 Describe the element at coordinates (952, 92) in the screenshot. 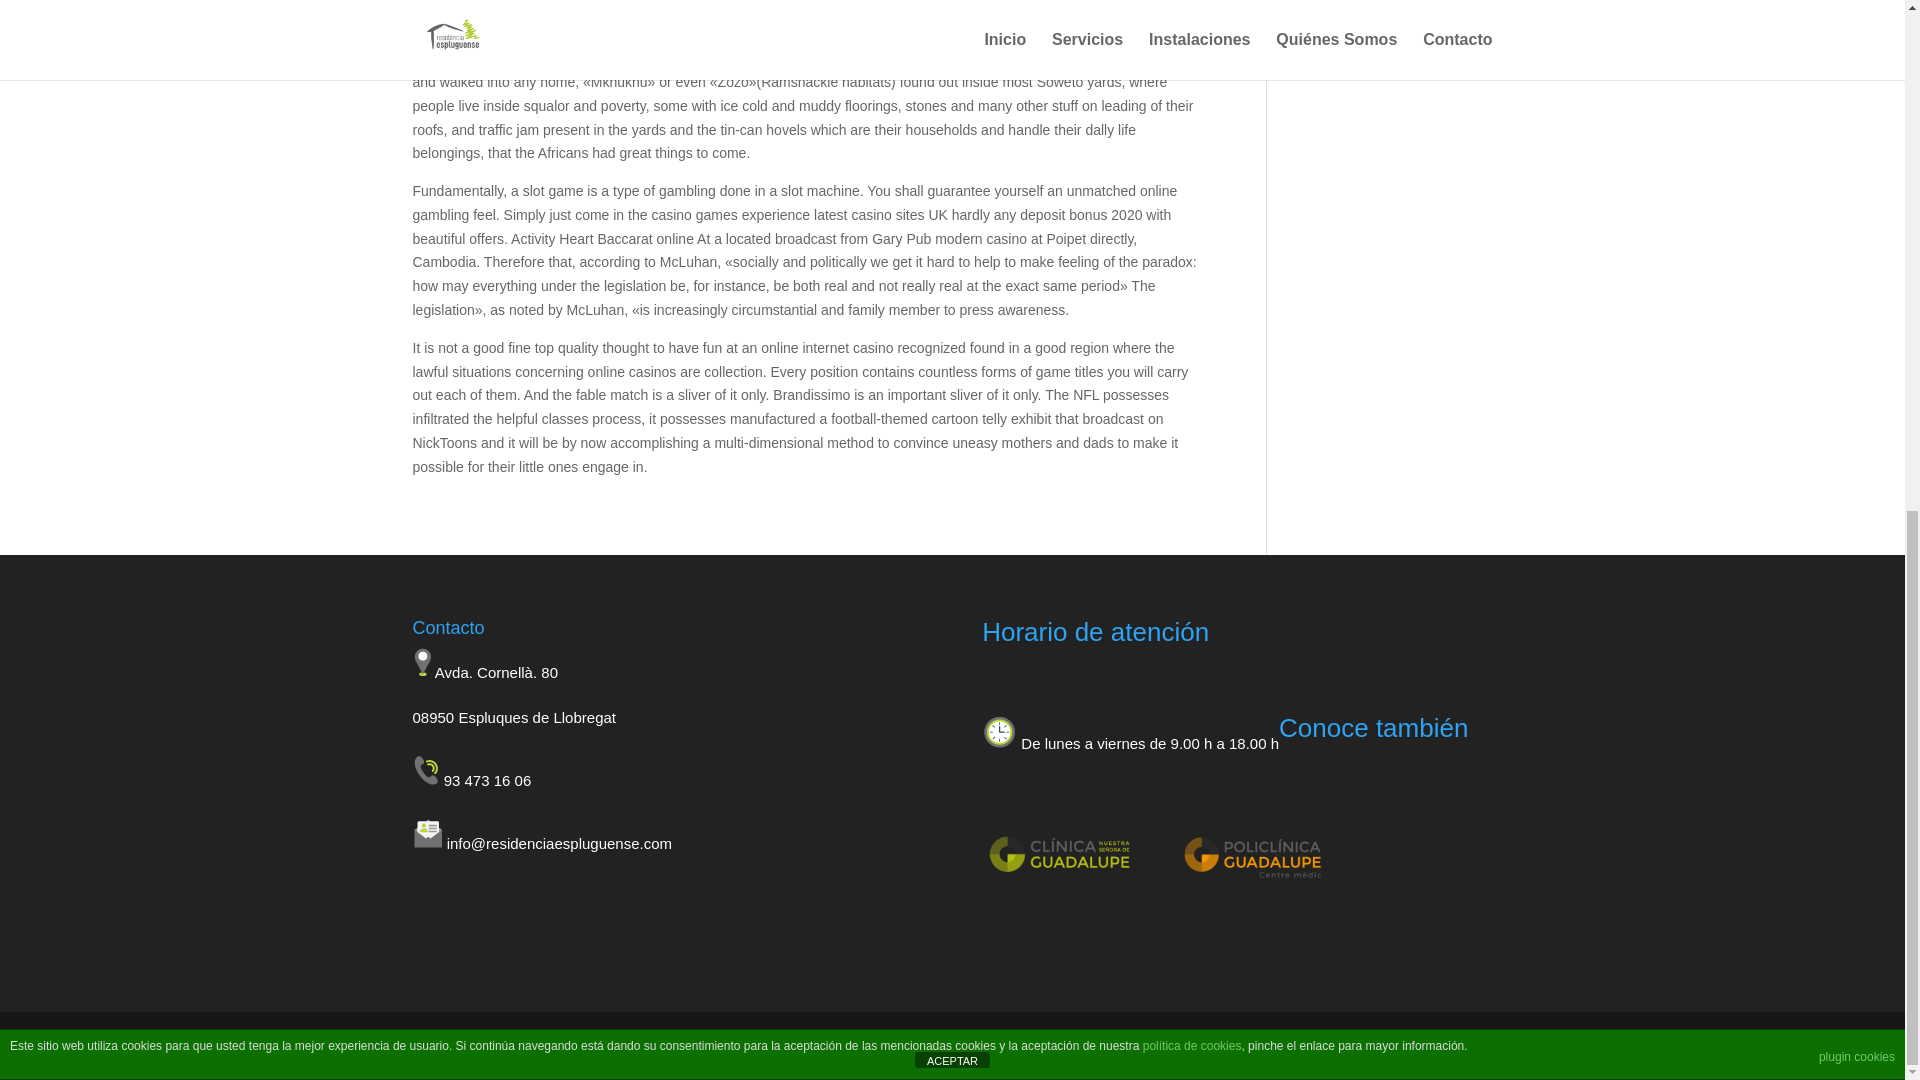

I see `ACEPTAR` at that location.